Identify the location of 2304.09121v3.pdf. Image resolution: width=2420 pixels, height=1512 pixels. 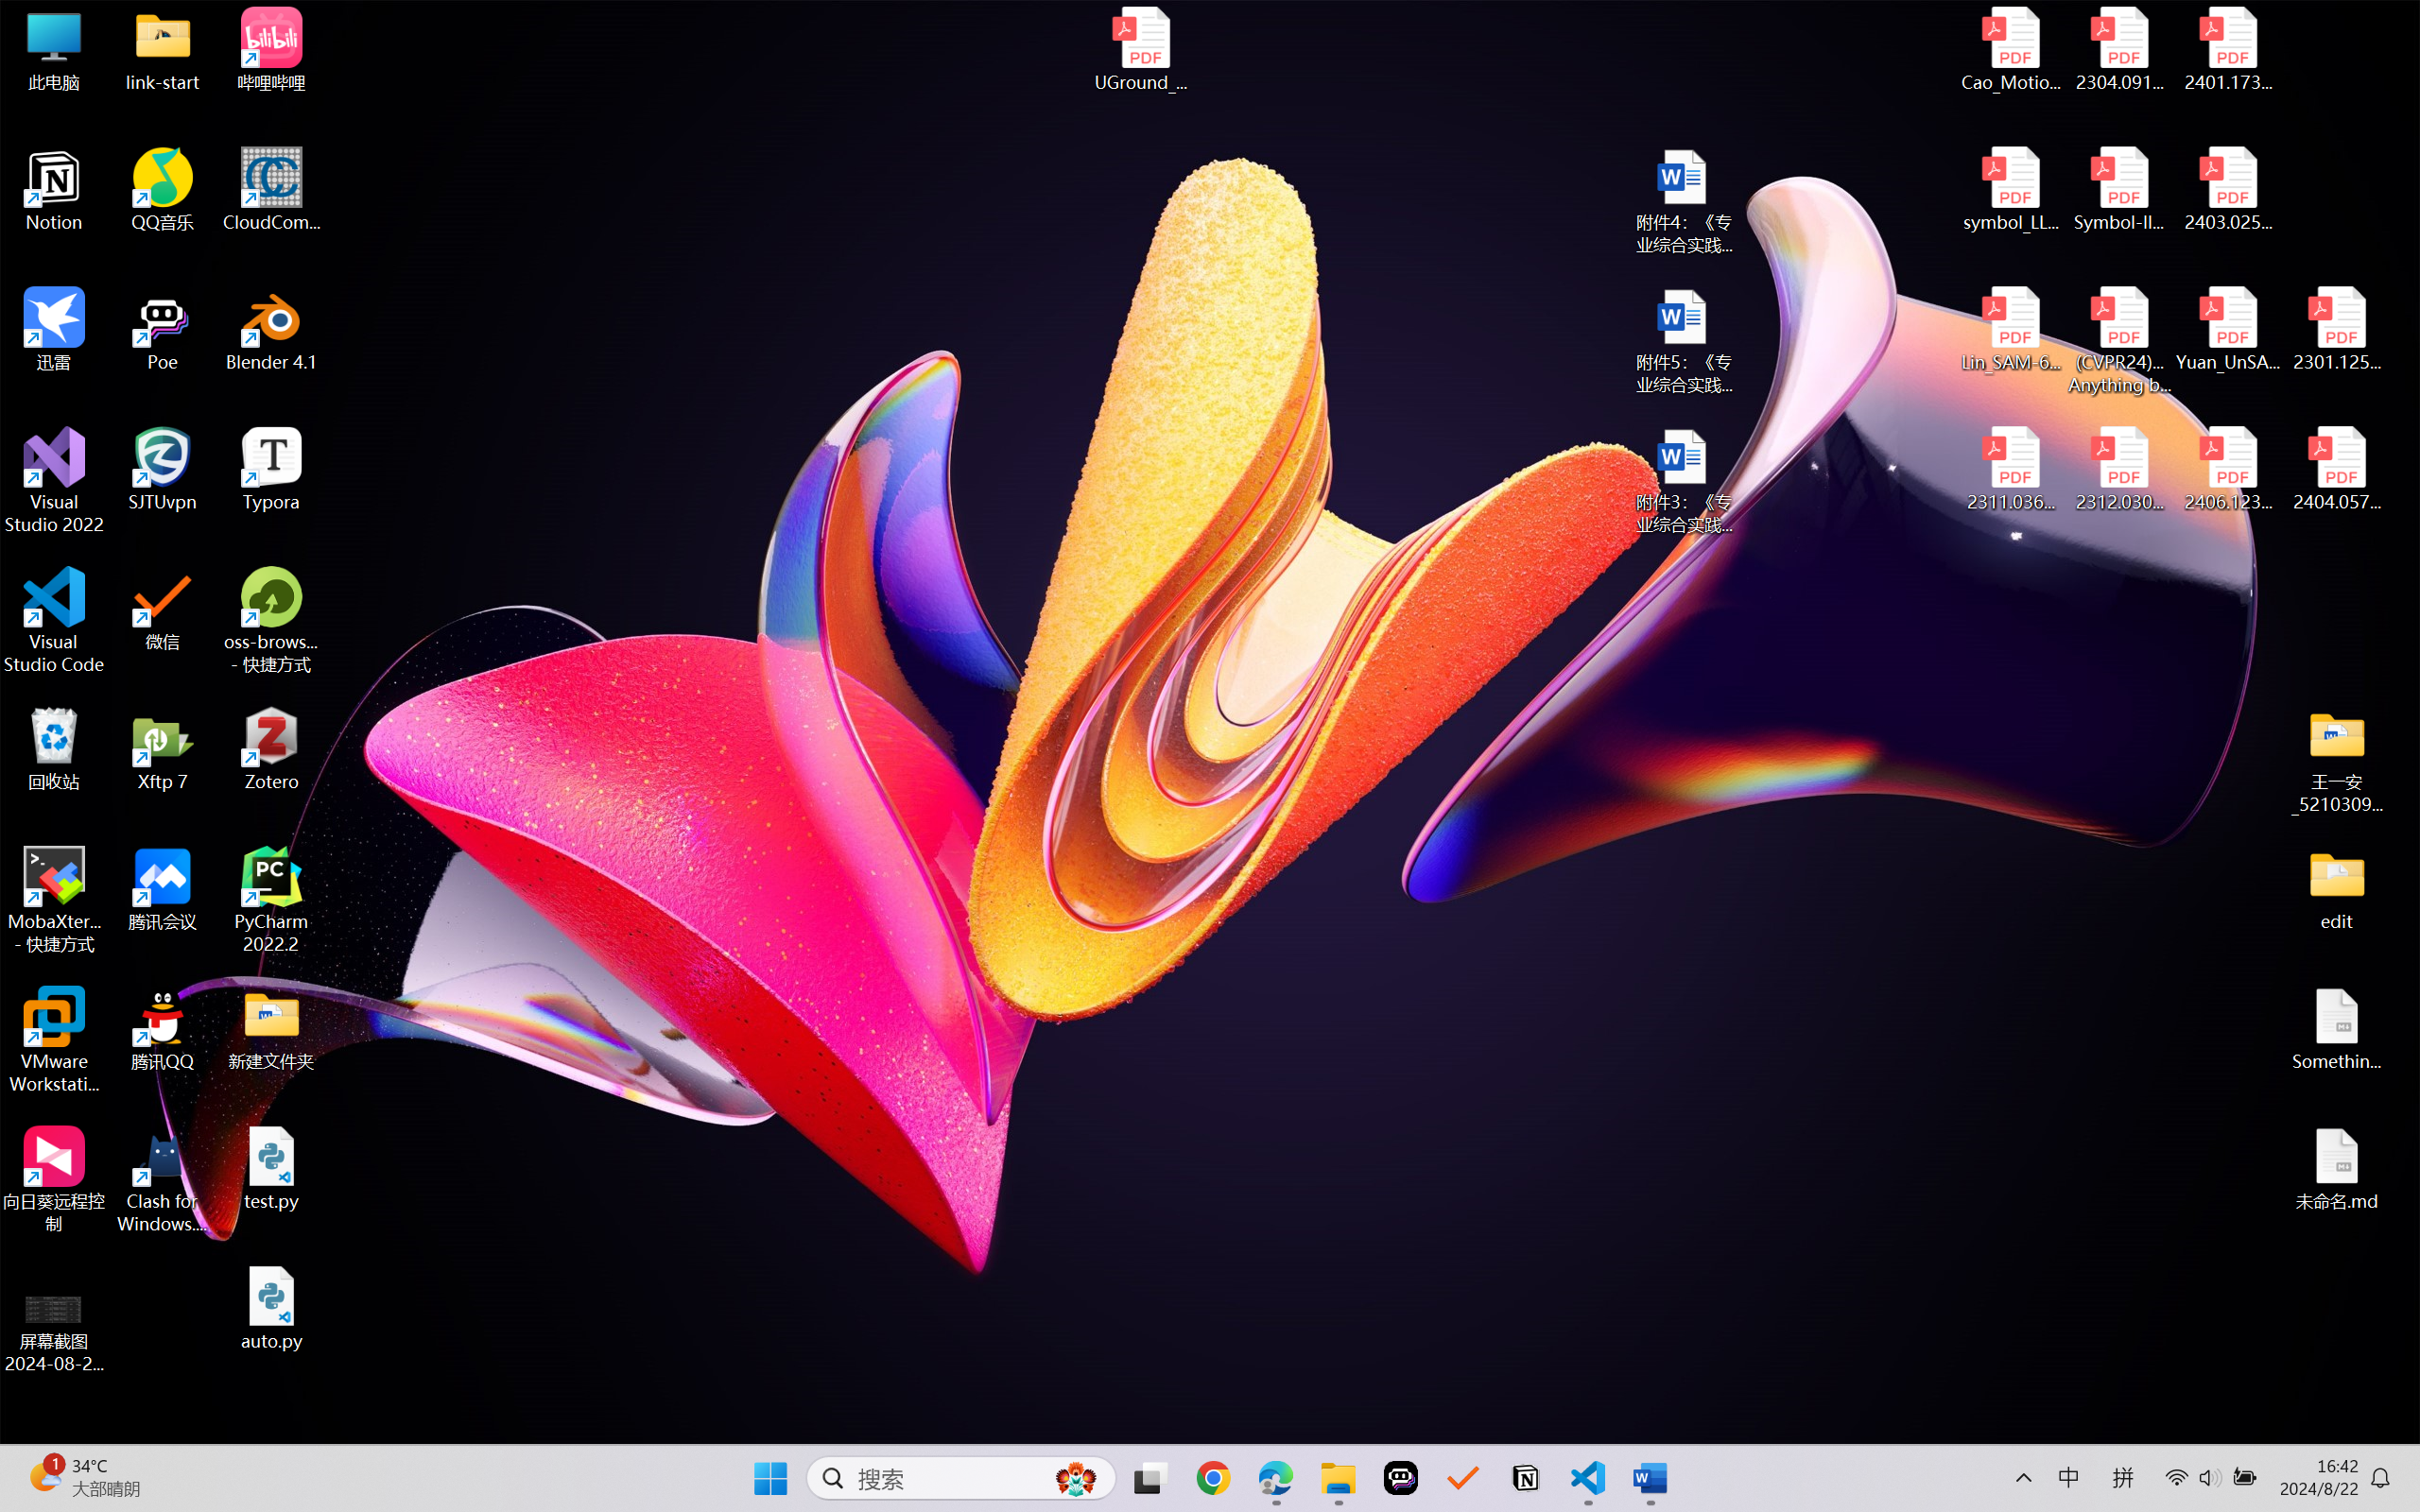
(2119, 49).